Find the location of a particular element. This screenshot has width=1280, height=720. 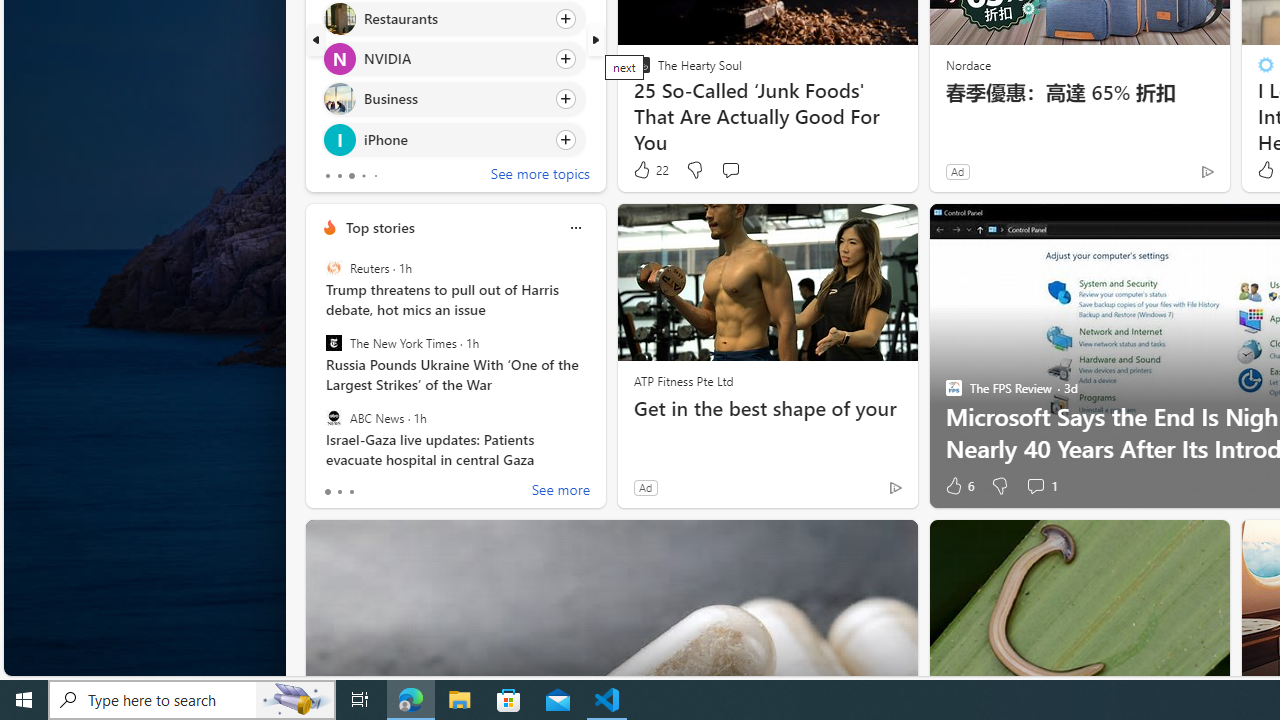

ABC News is located at coordinates (333, 417).